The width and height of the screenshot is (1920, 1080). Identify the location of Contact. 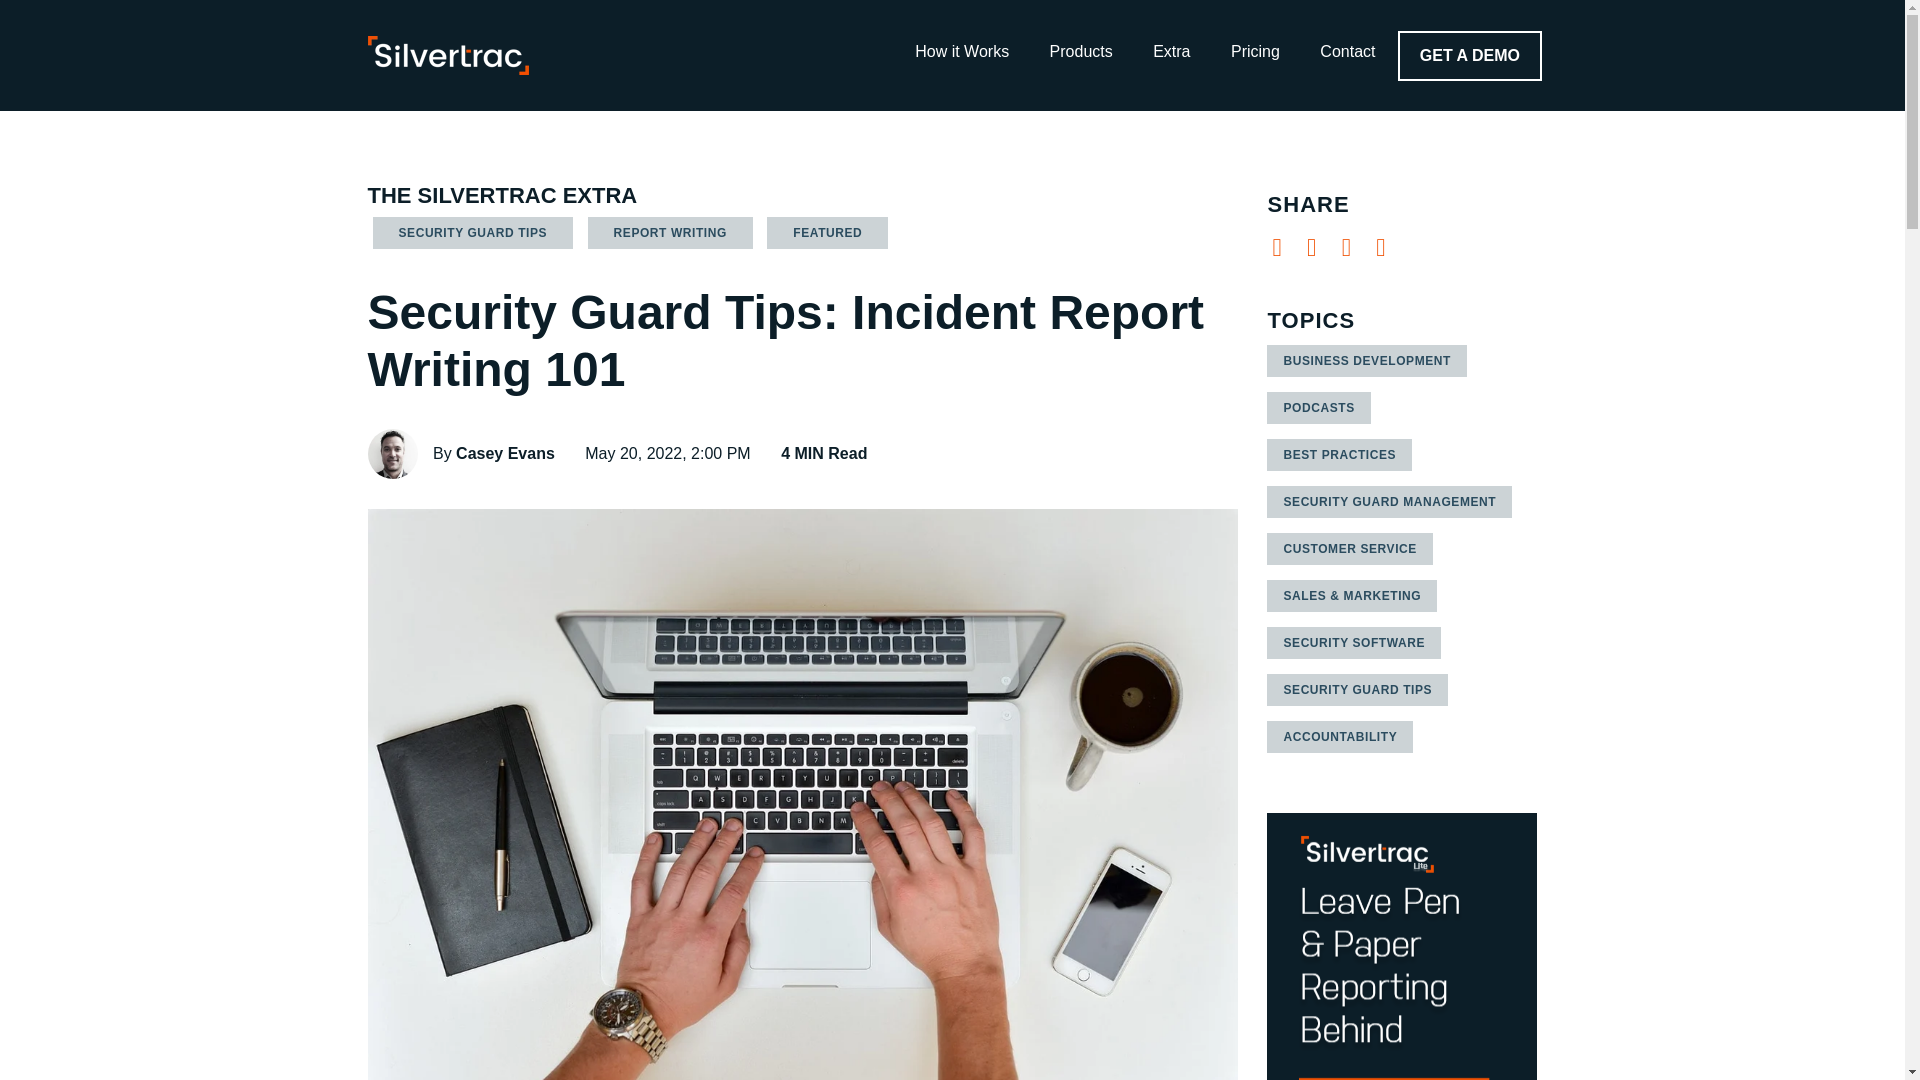
(1347, 52).